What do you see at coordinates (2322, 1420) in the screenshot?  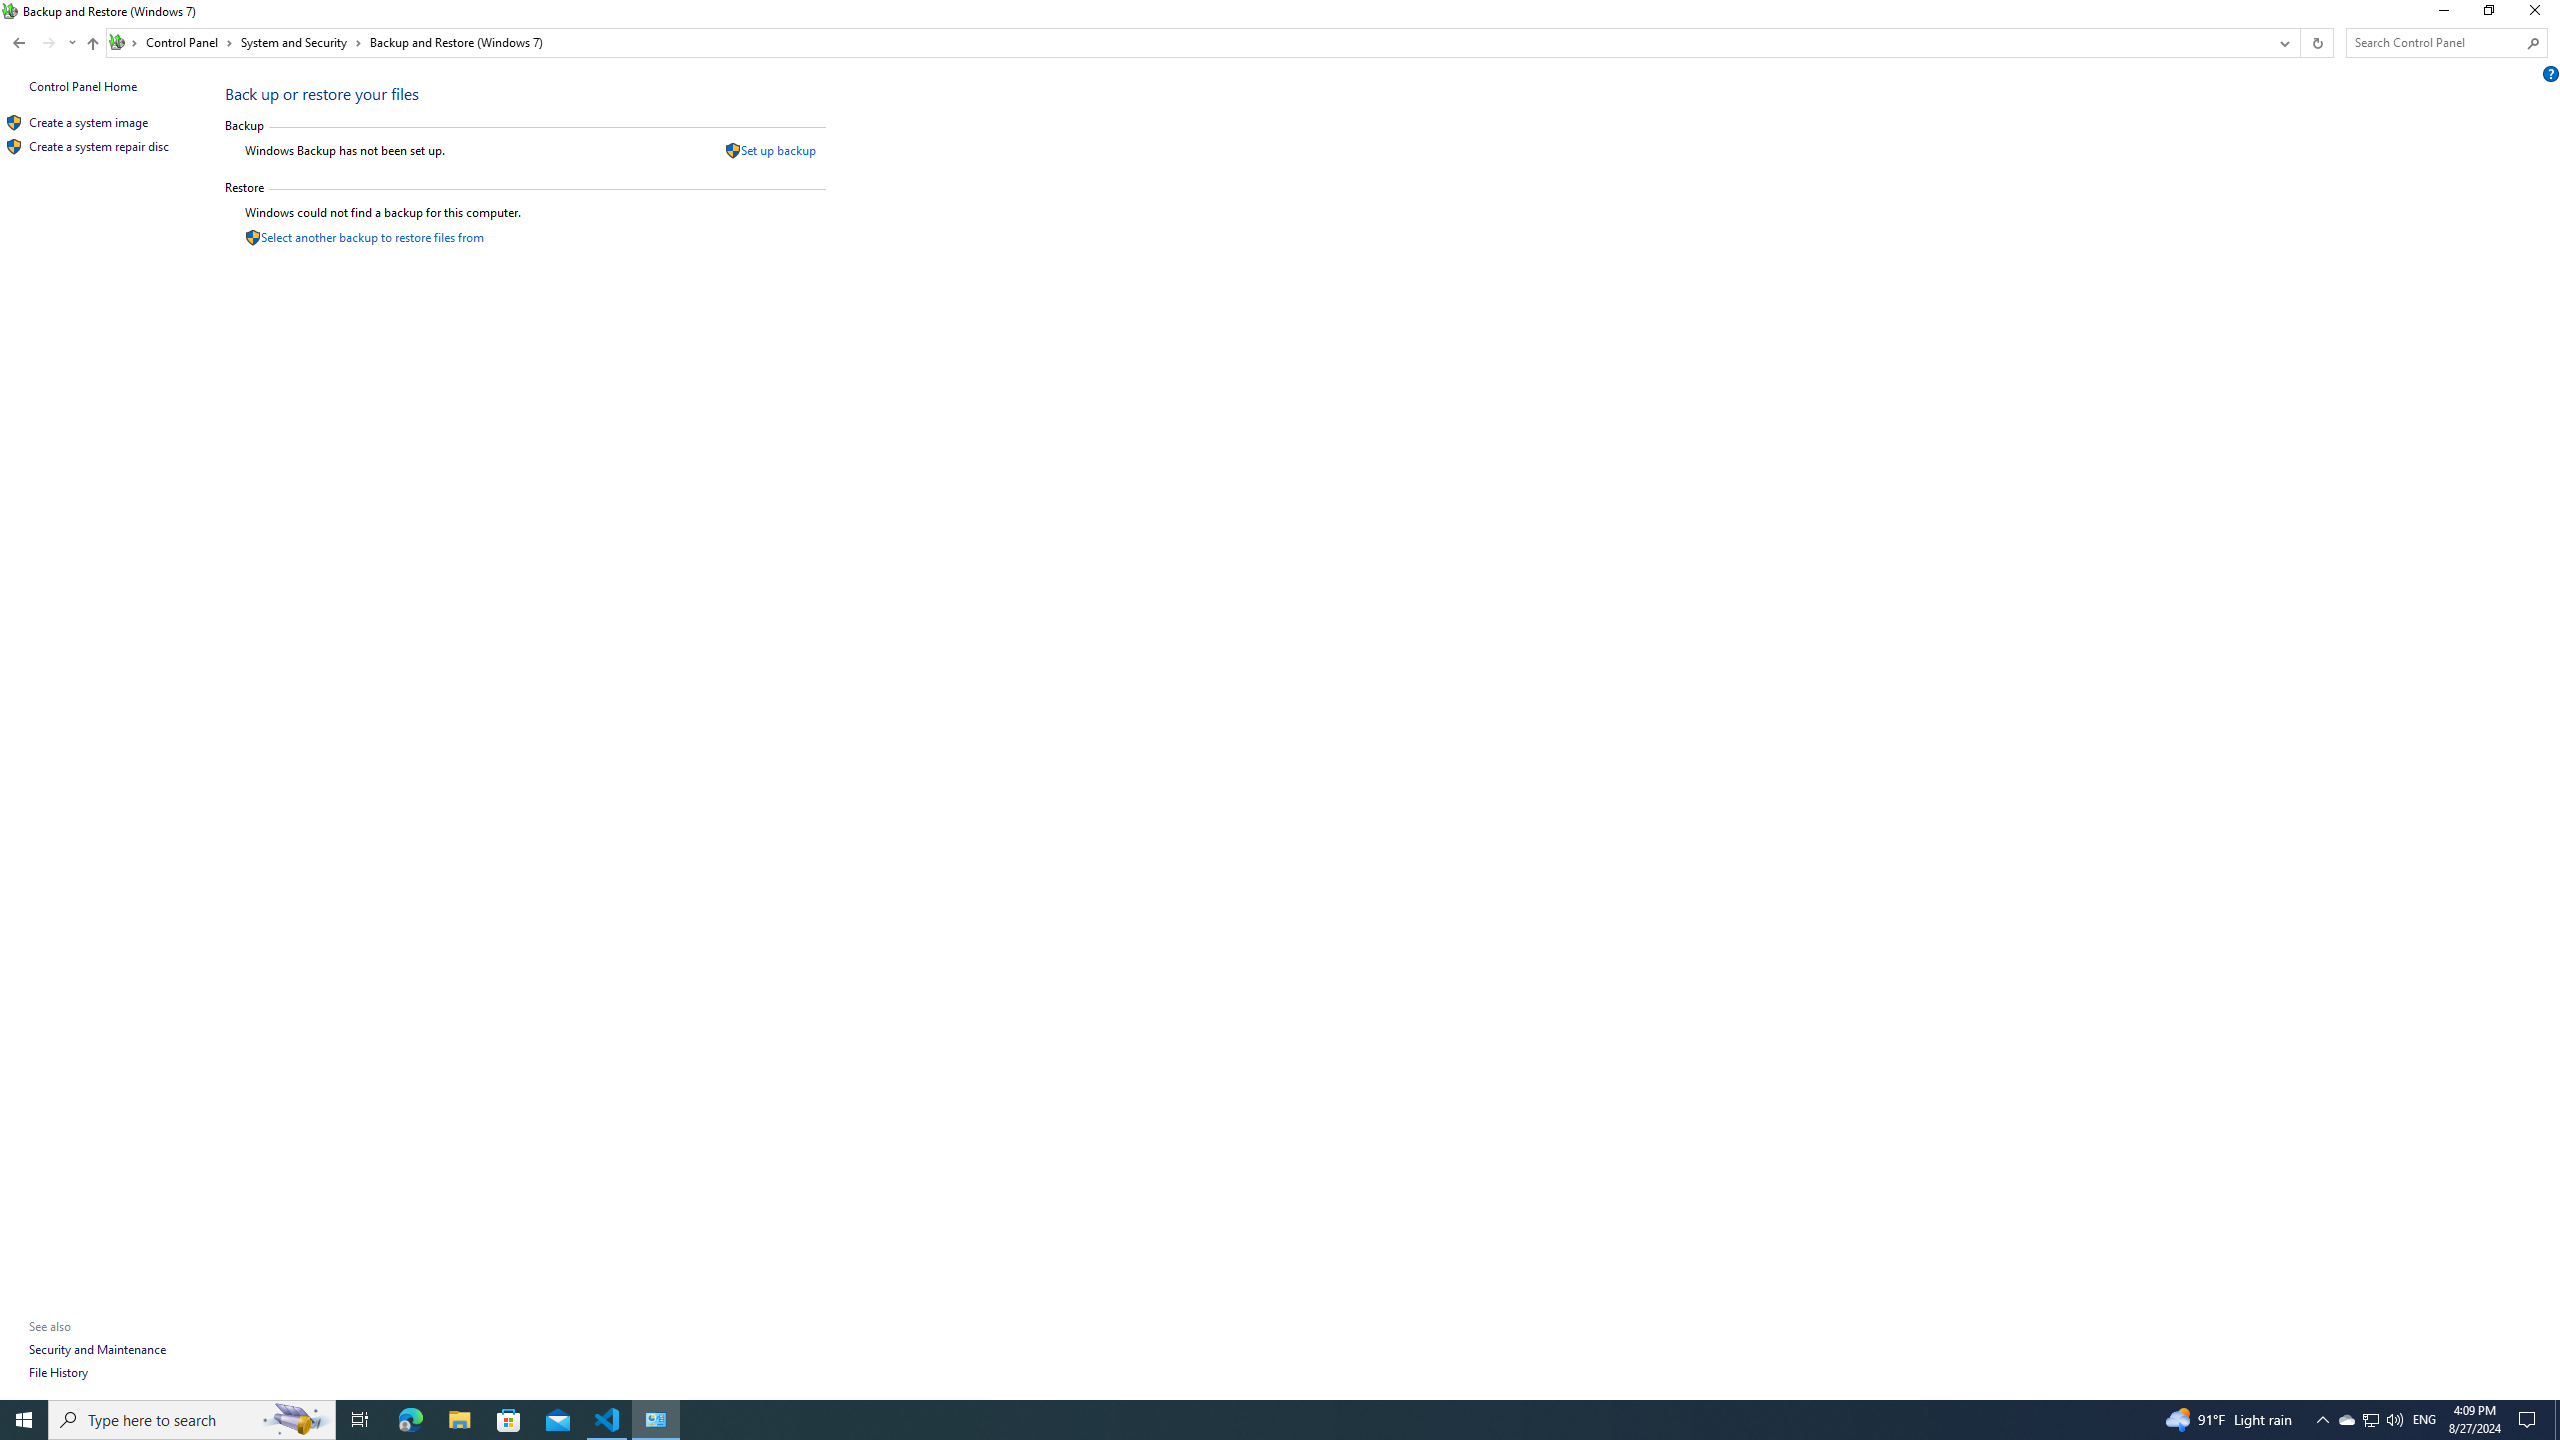 I see `Notification Chevron` at bounding box center [2322, 1420].